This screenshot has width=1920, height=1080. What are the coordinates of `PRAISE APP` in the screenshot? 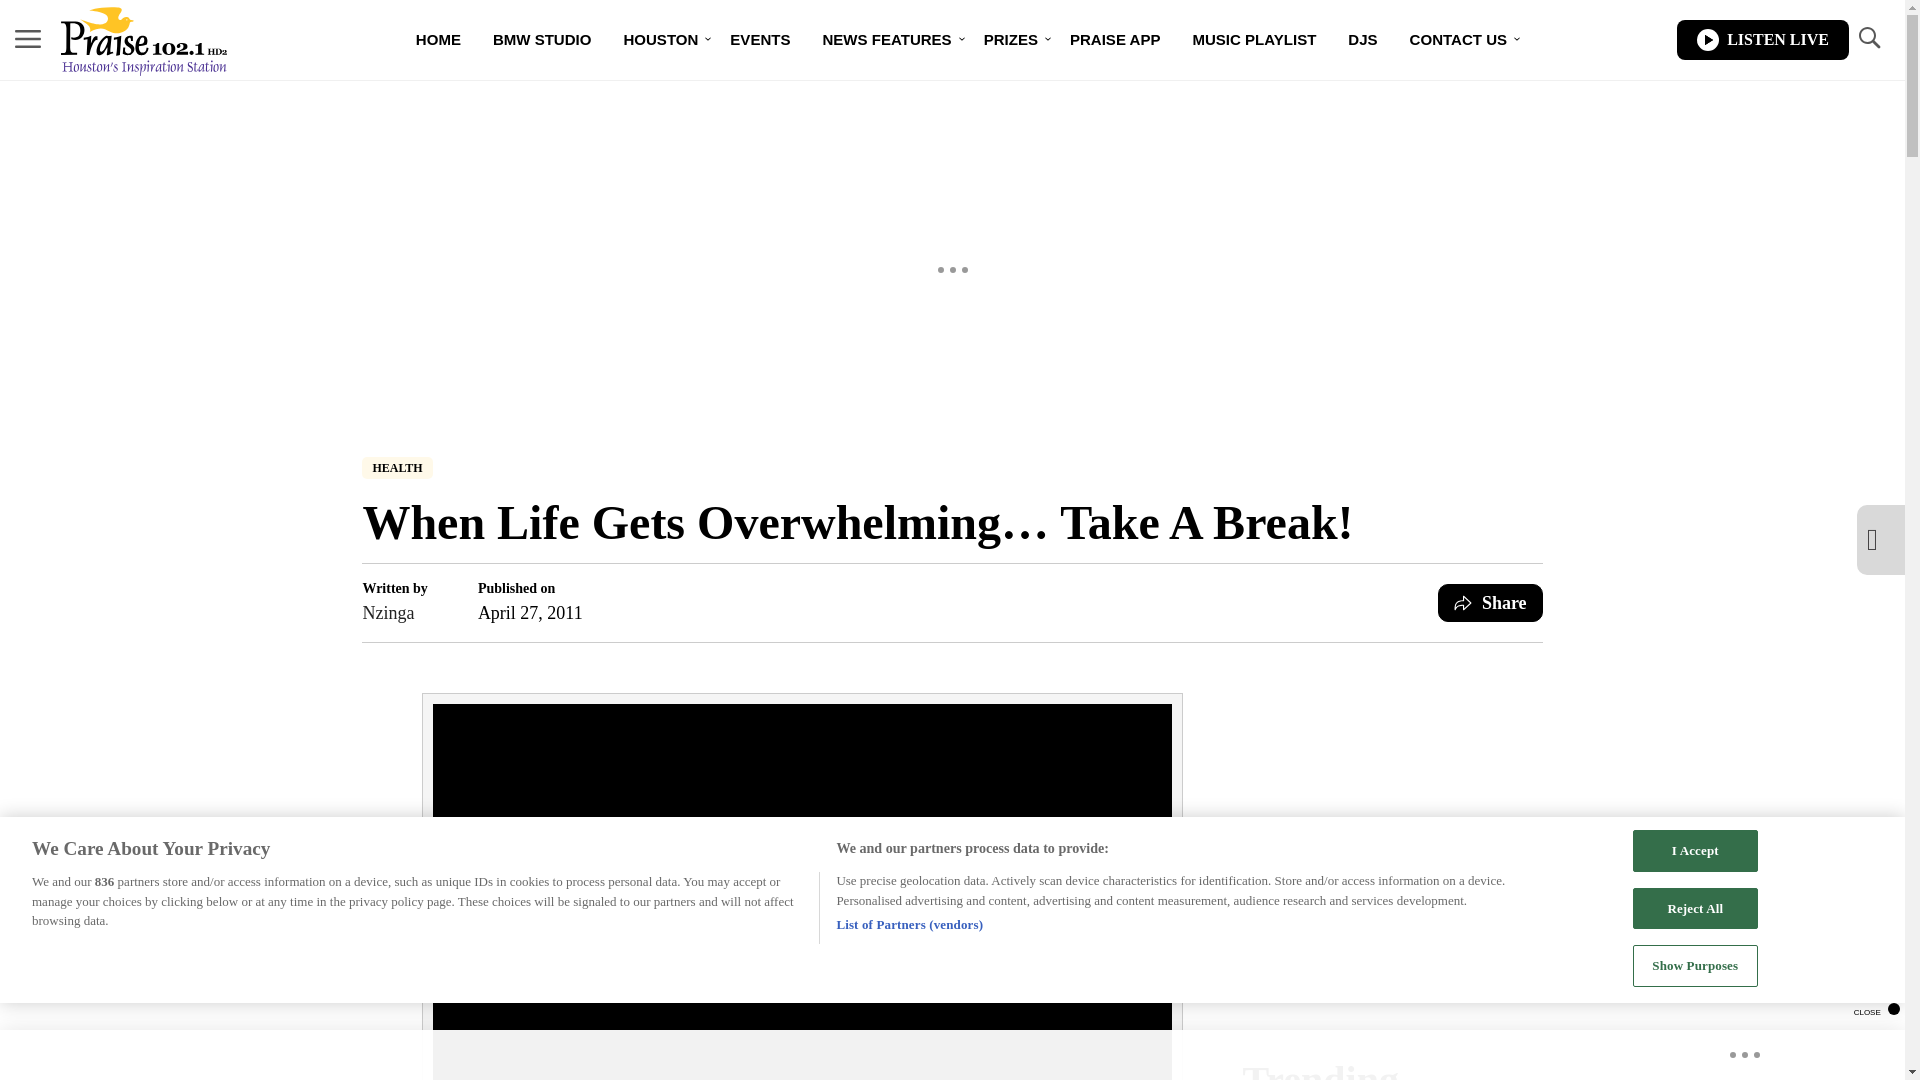 It's located at (1115, 40).